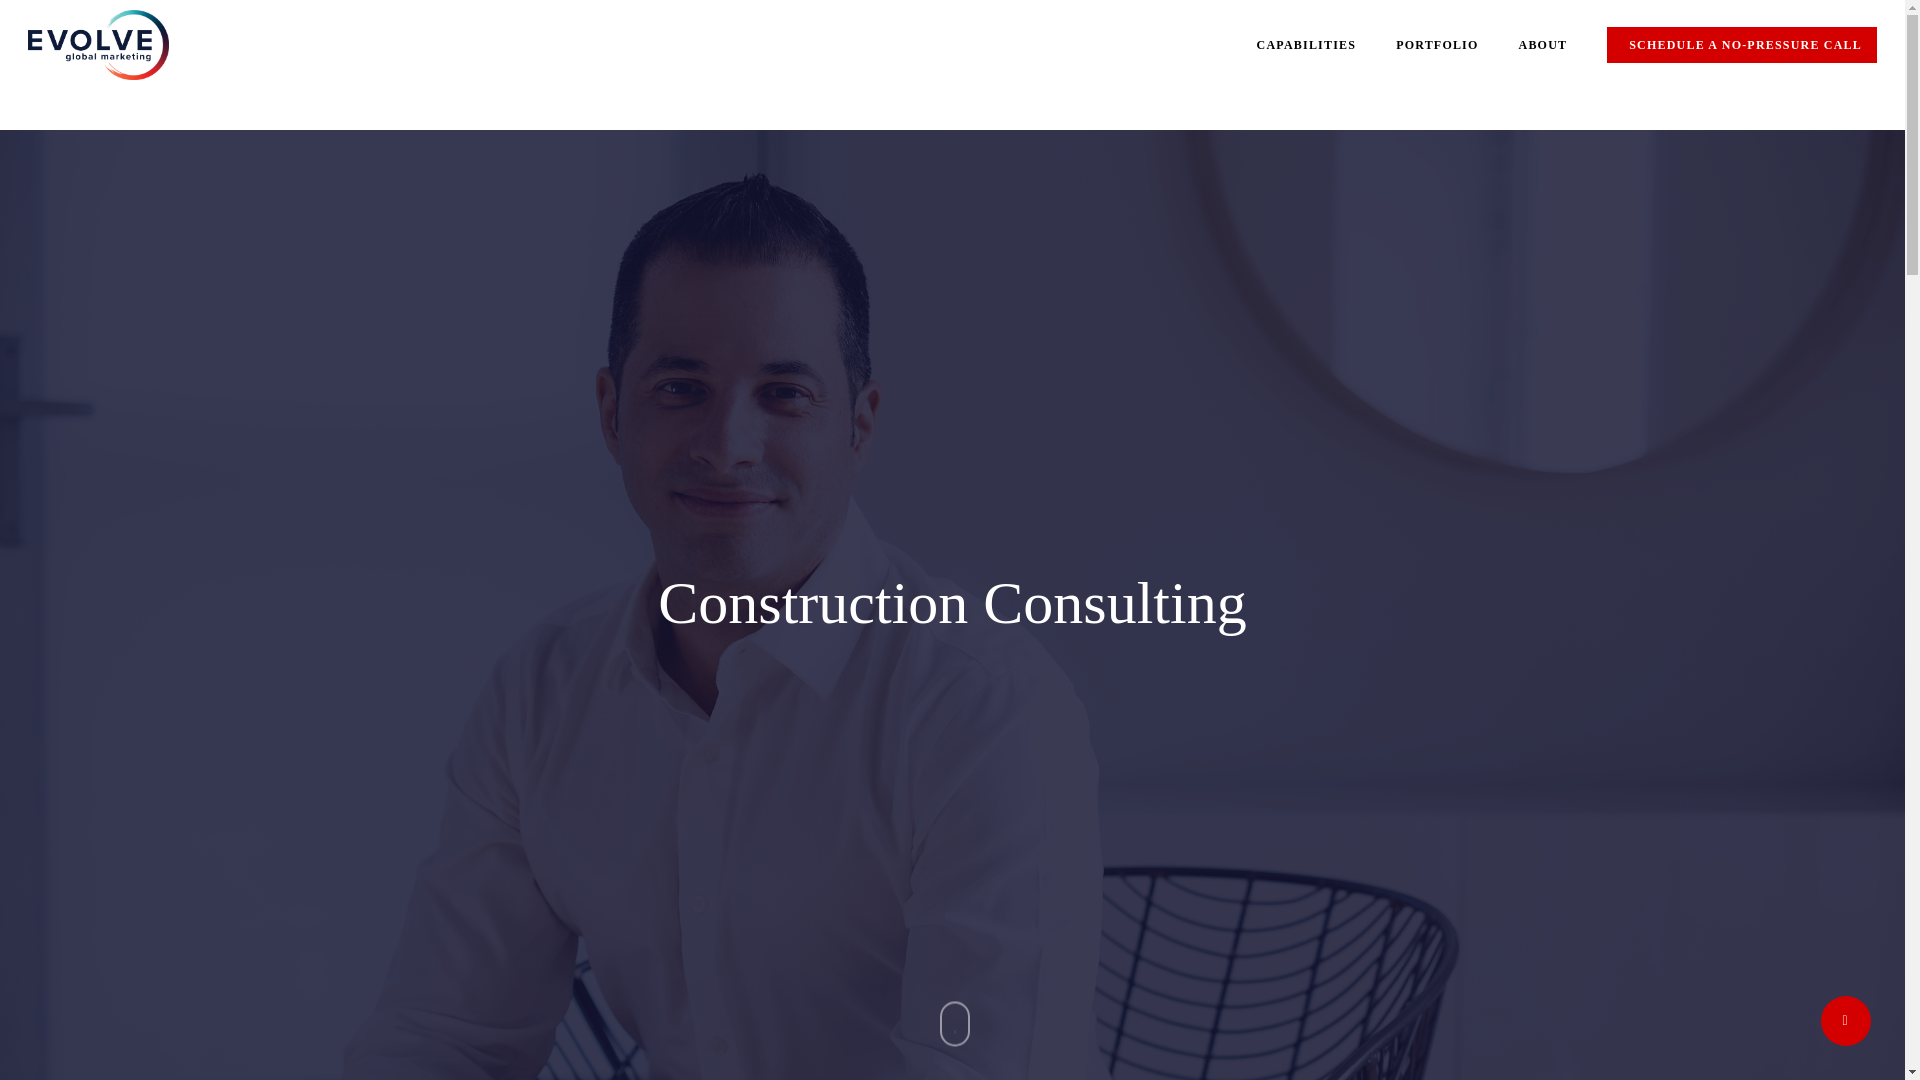 The image size is (1920, 1080). What do you see at coordinates (1543, 44) in the screenshot?
I see `ABOUT` at bounding box center [1543, 44].